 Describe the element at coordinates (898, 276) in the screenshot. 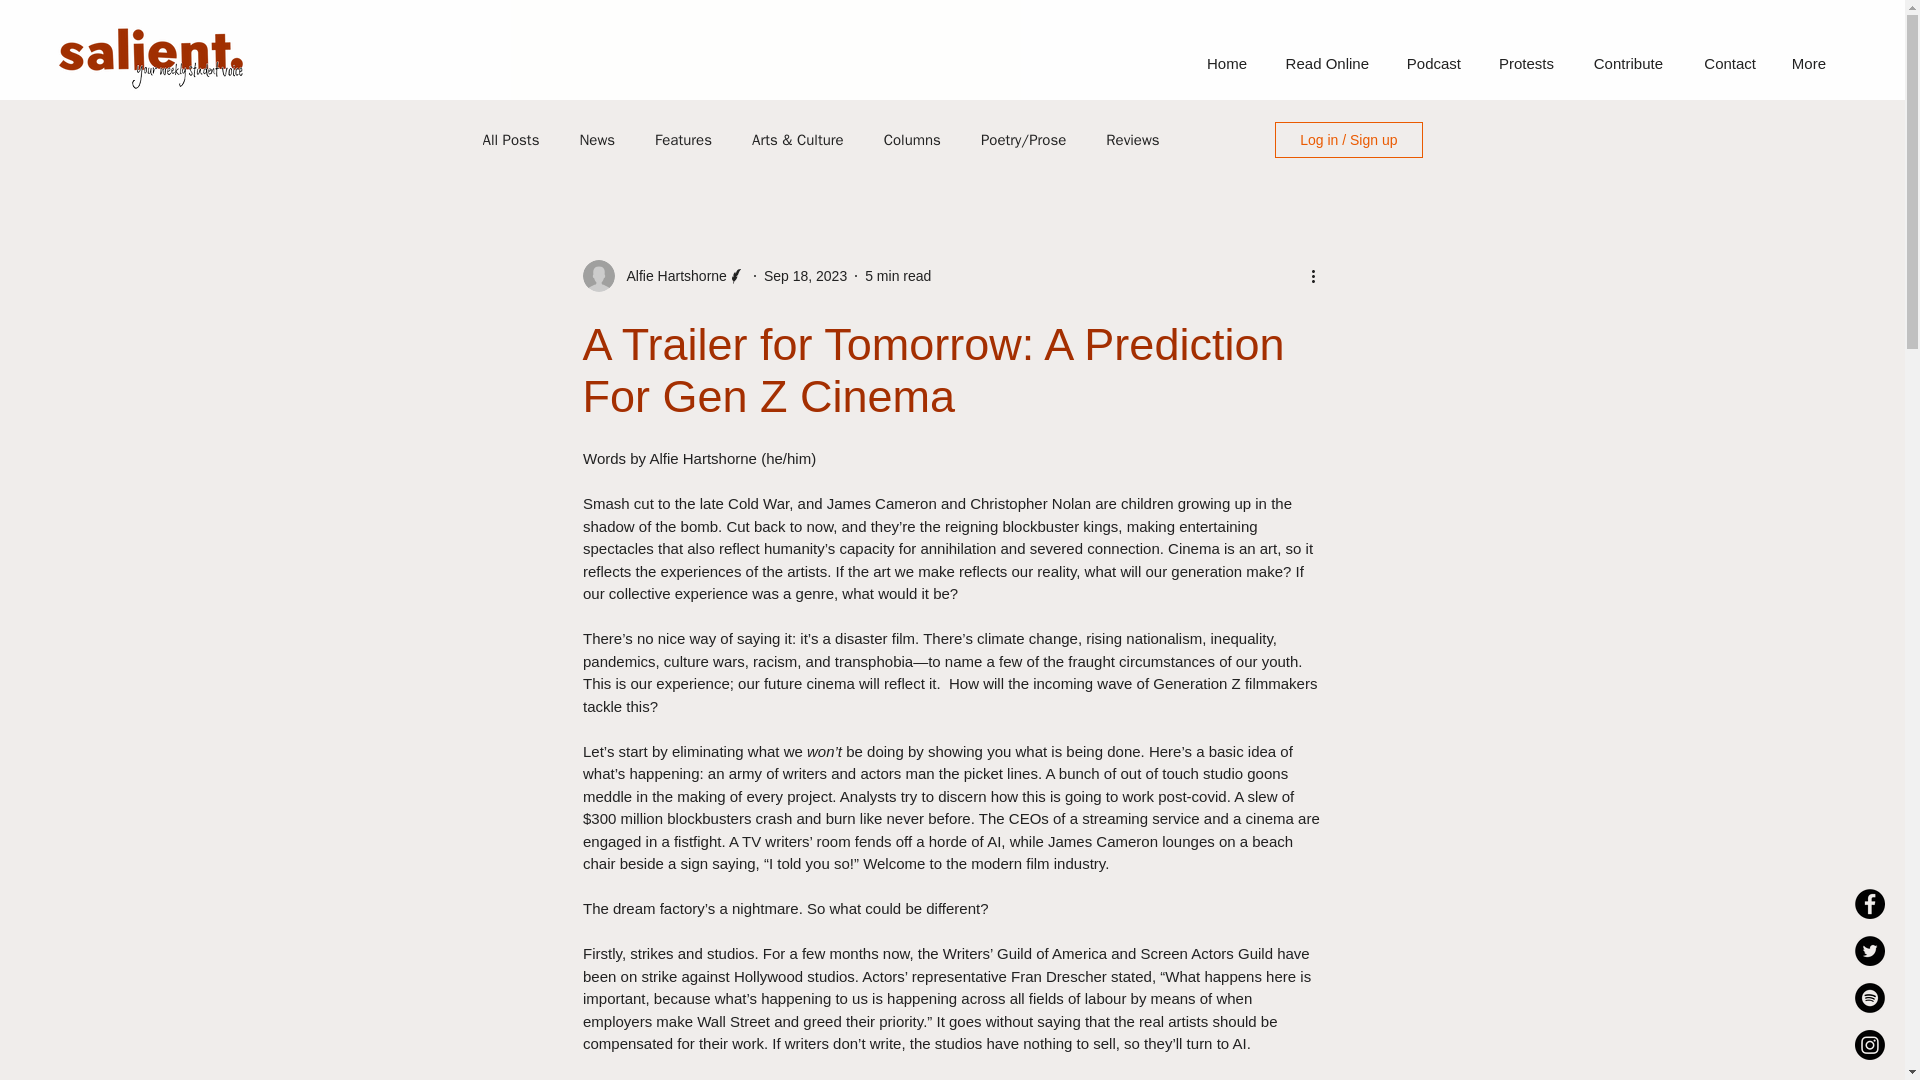

I see `5 min read` at that location.